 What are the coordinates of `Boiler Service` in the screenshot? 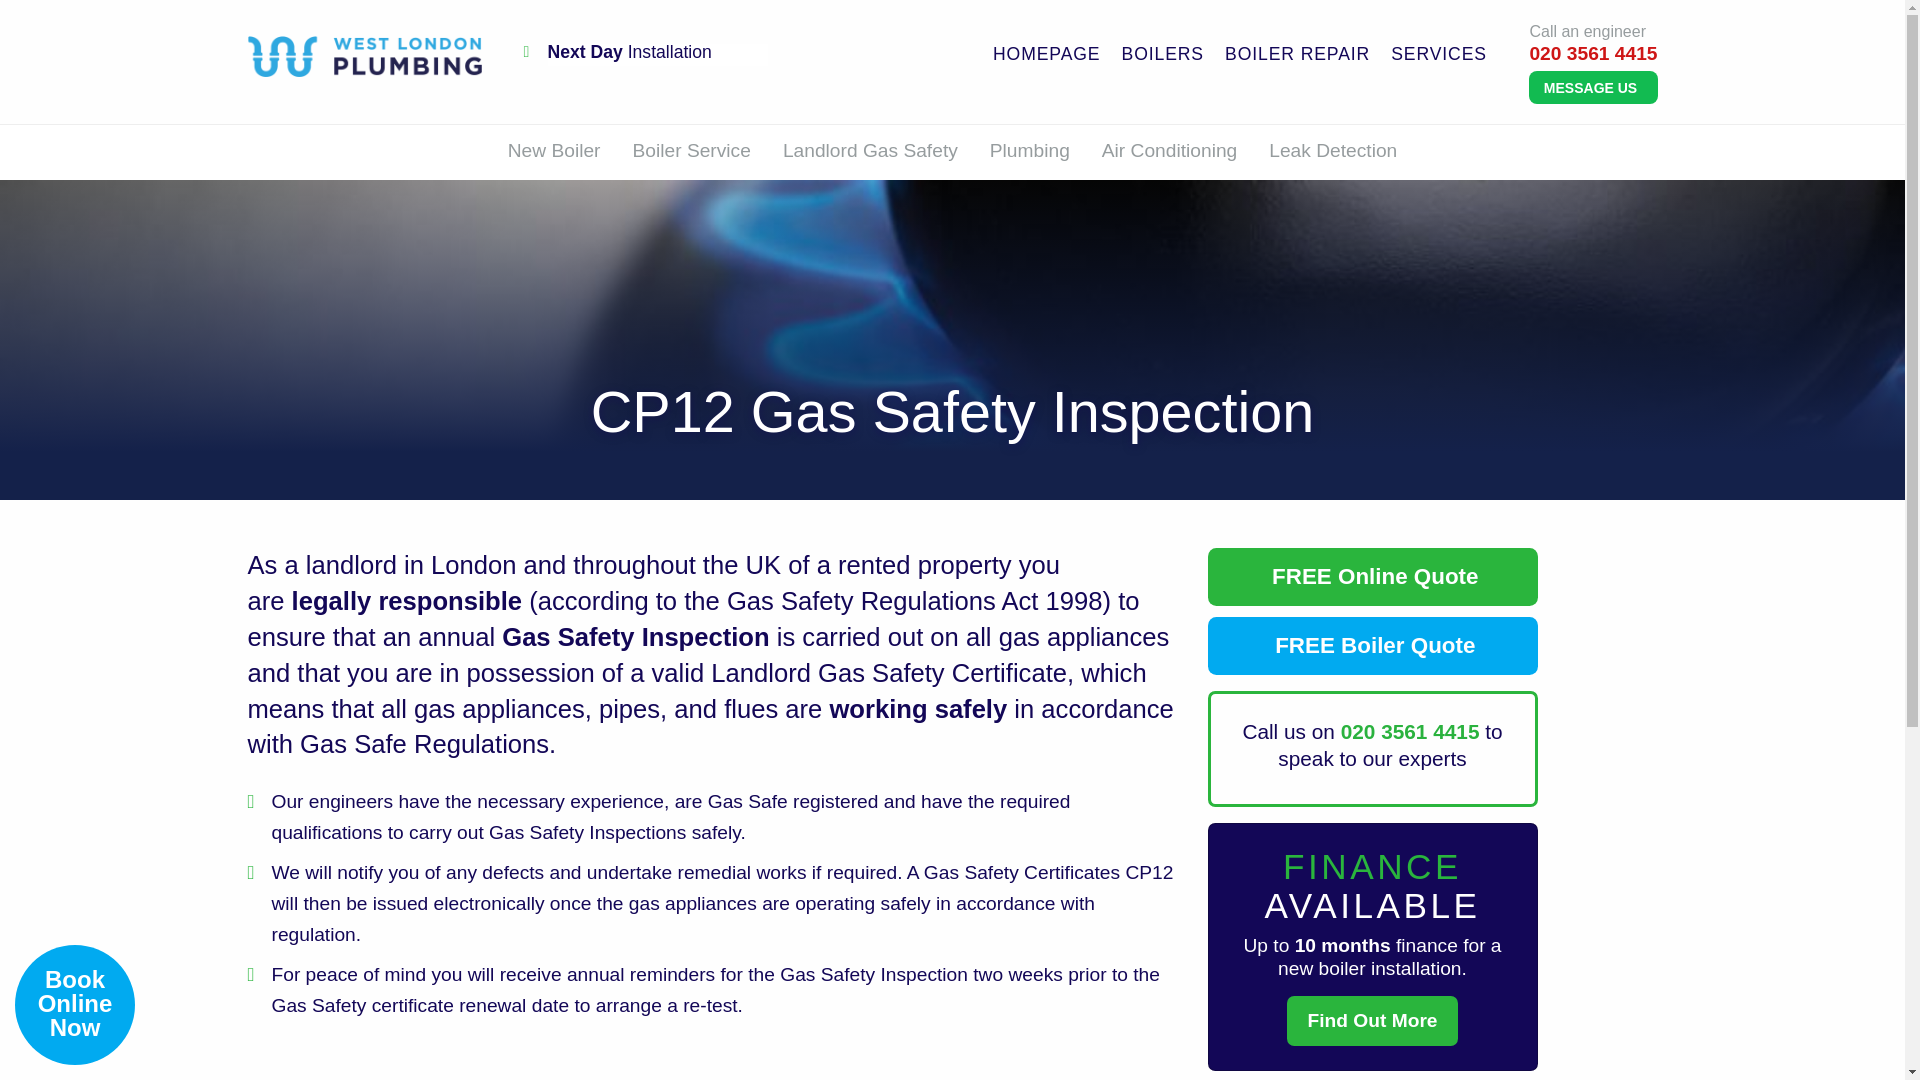 It's located at (691, 149).